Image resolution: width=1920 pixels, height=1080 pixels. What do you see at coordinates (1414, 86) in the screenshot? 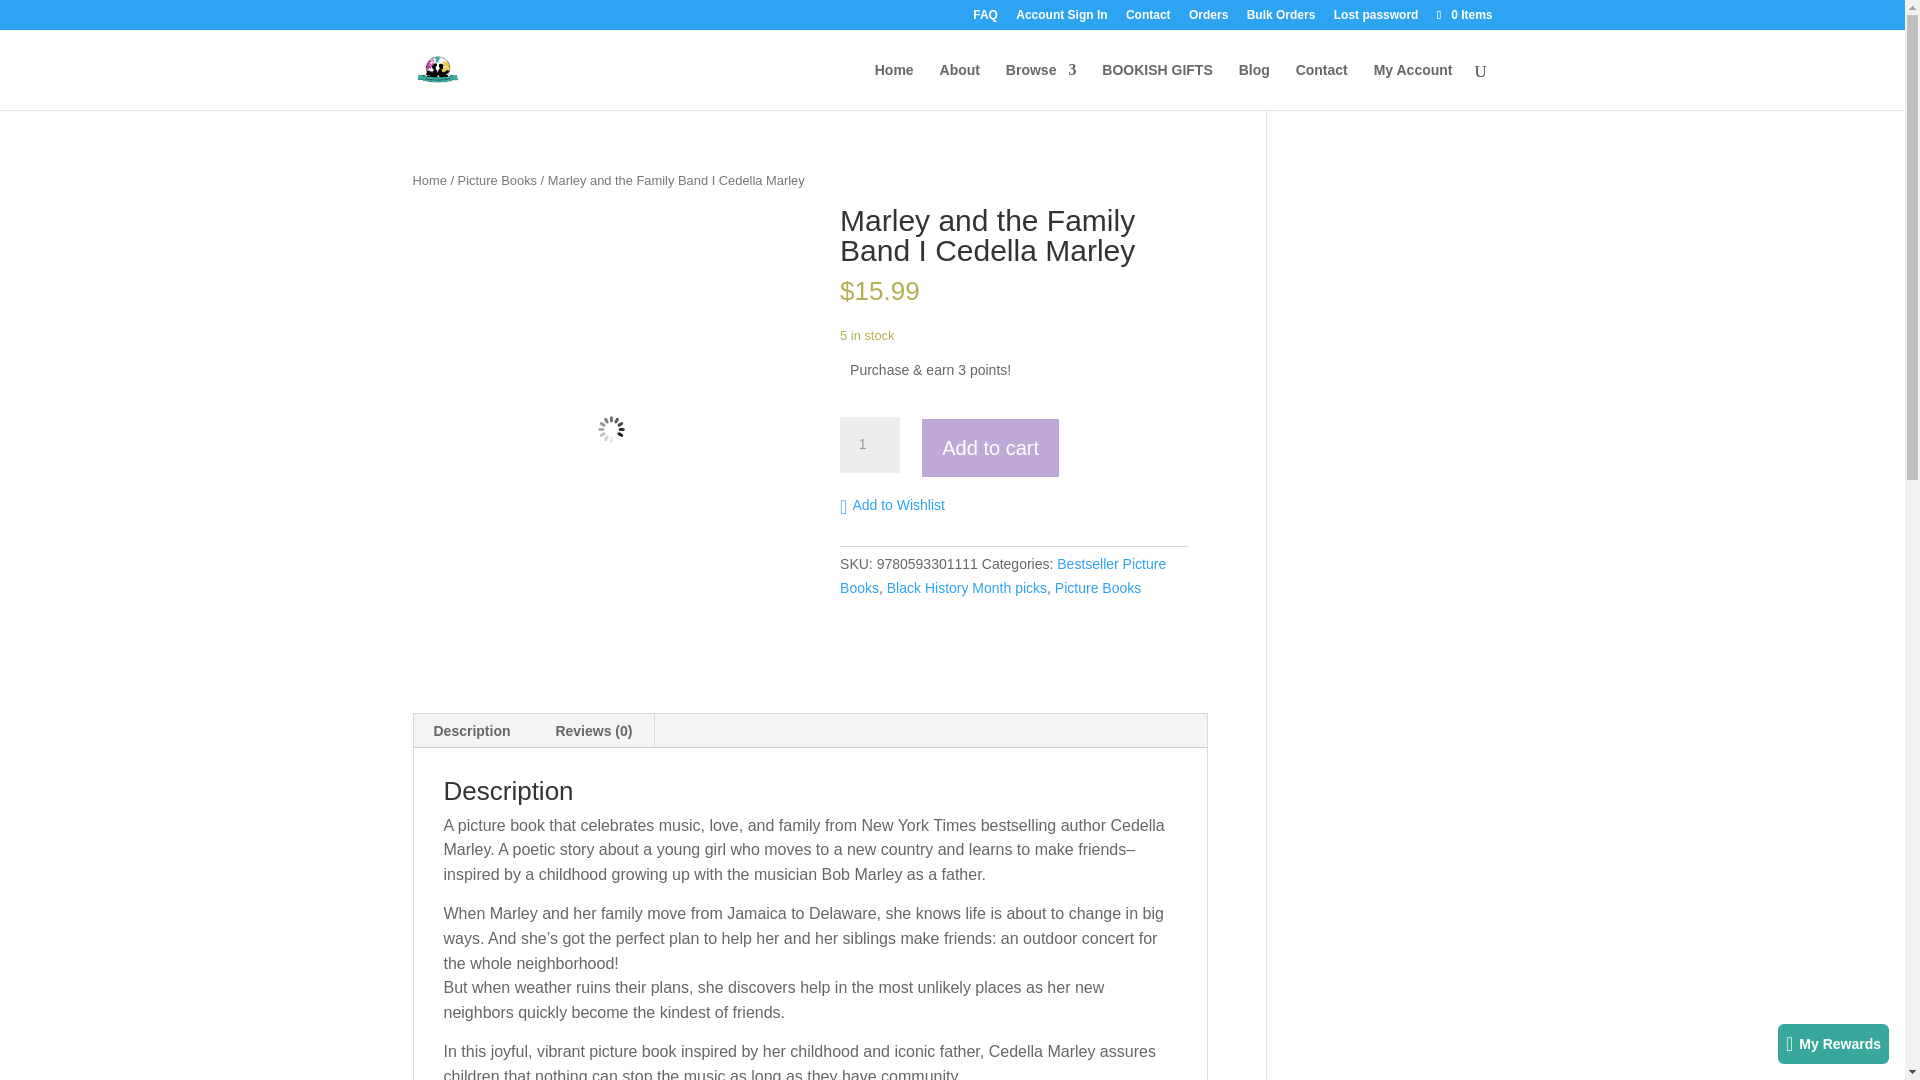
I see `My Account` at bounding box center [1414, 86].